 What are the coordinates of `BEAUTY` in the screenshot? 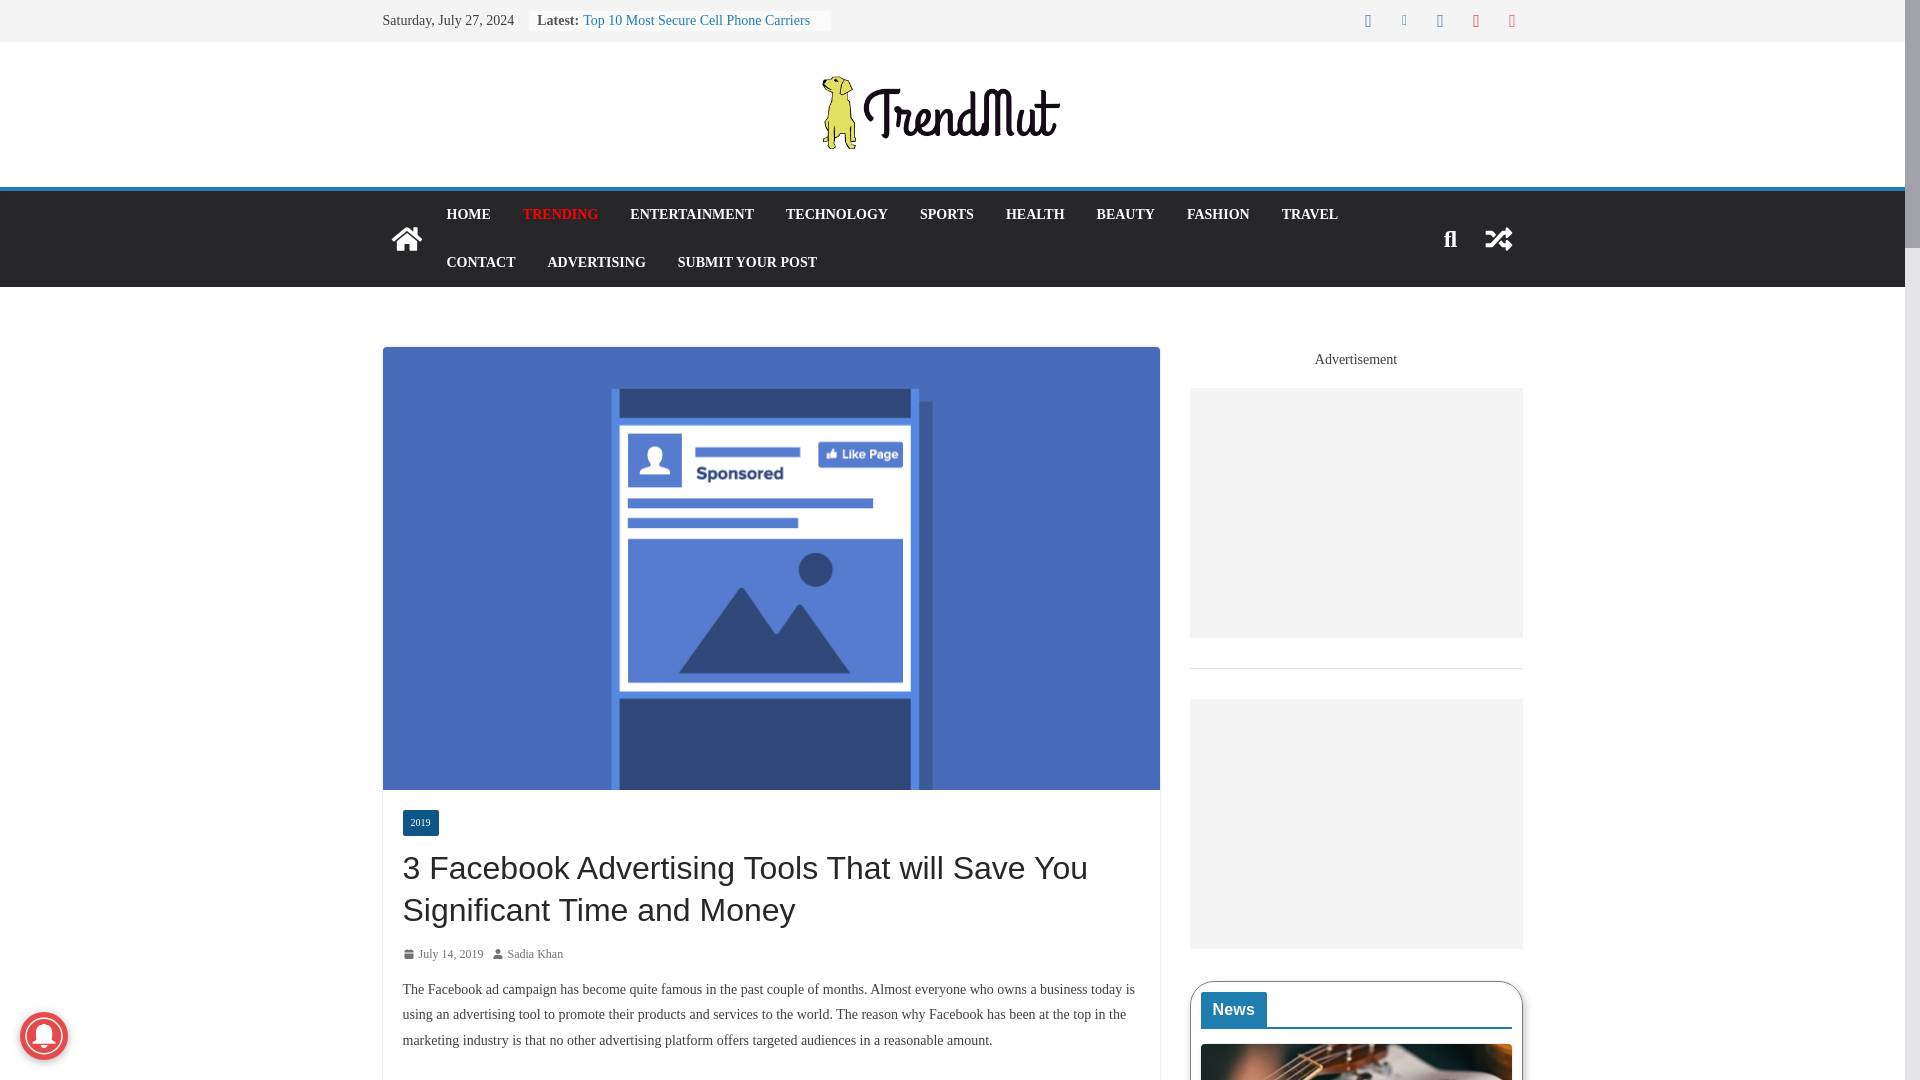 It's located at (1126, 214).